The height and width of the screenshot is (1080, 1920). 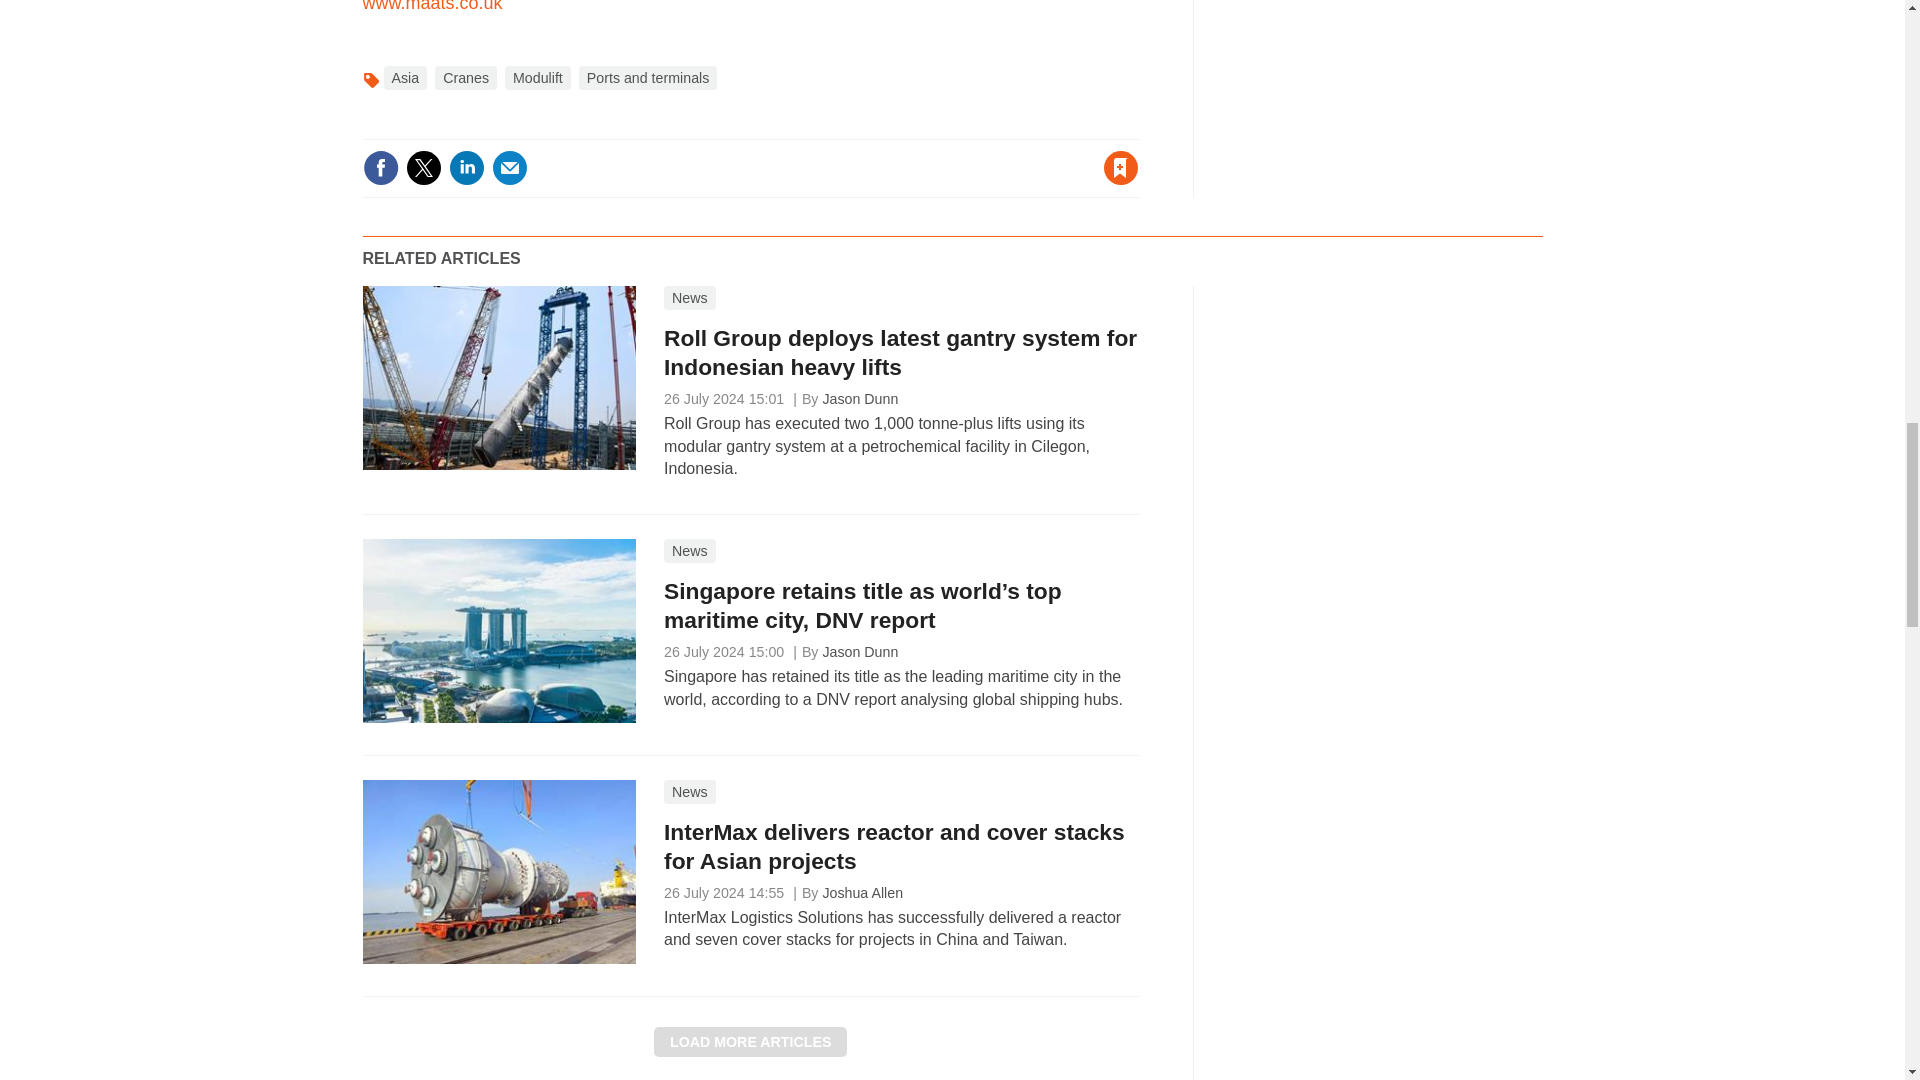 What do you see at coordinates (423, 168) in the screenshot?
I see `Share this on Twitter` at bounding box center [423, 168].